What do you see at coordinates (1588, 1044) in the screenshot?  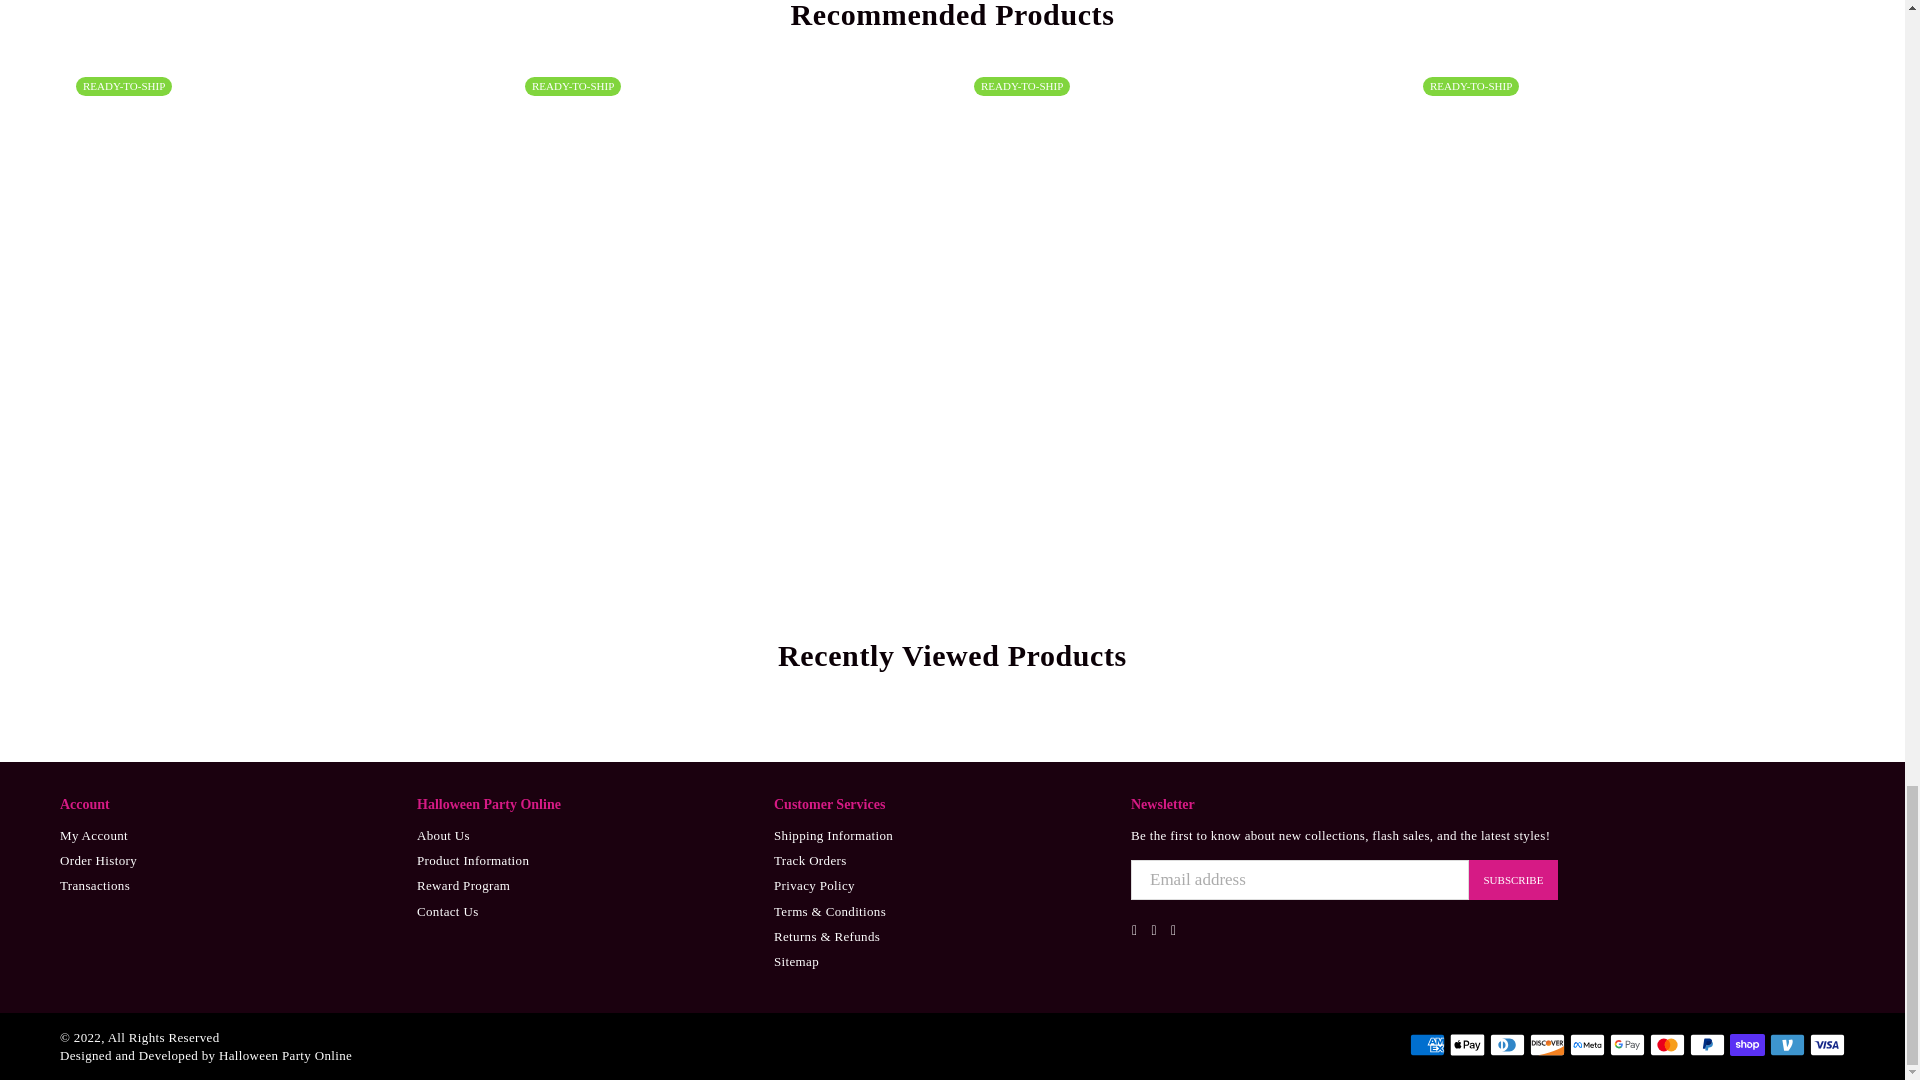 I see `Meta Pay` at bounding box center [1588, 1044].